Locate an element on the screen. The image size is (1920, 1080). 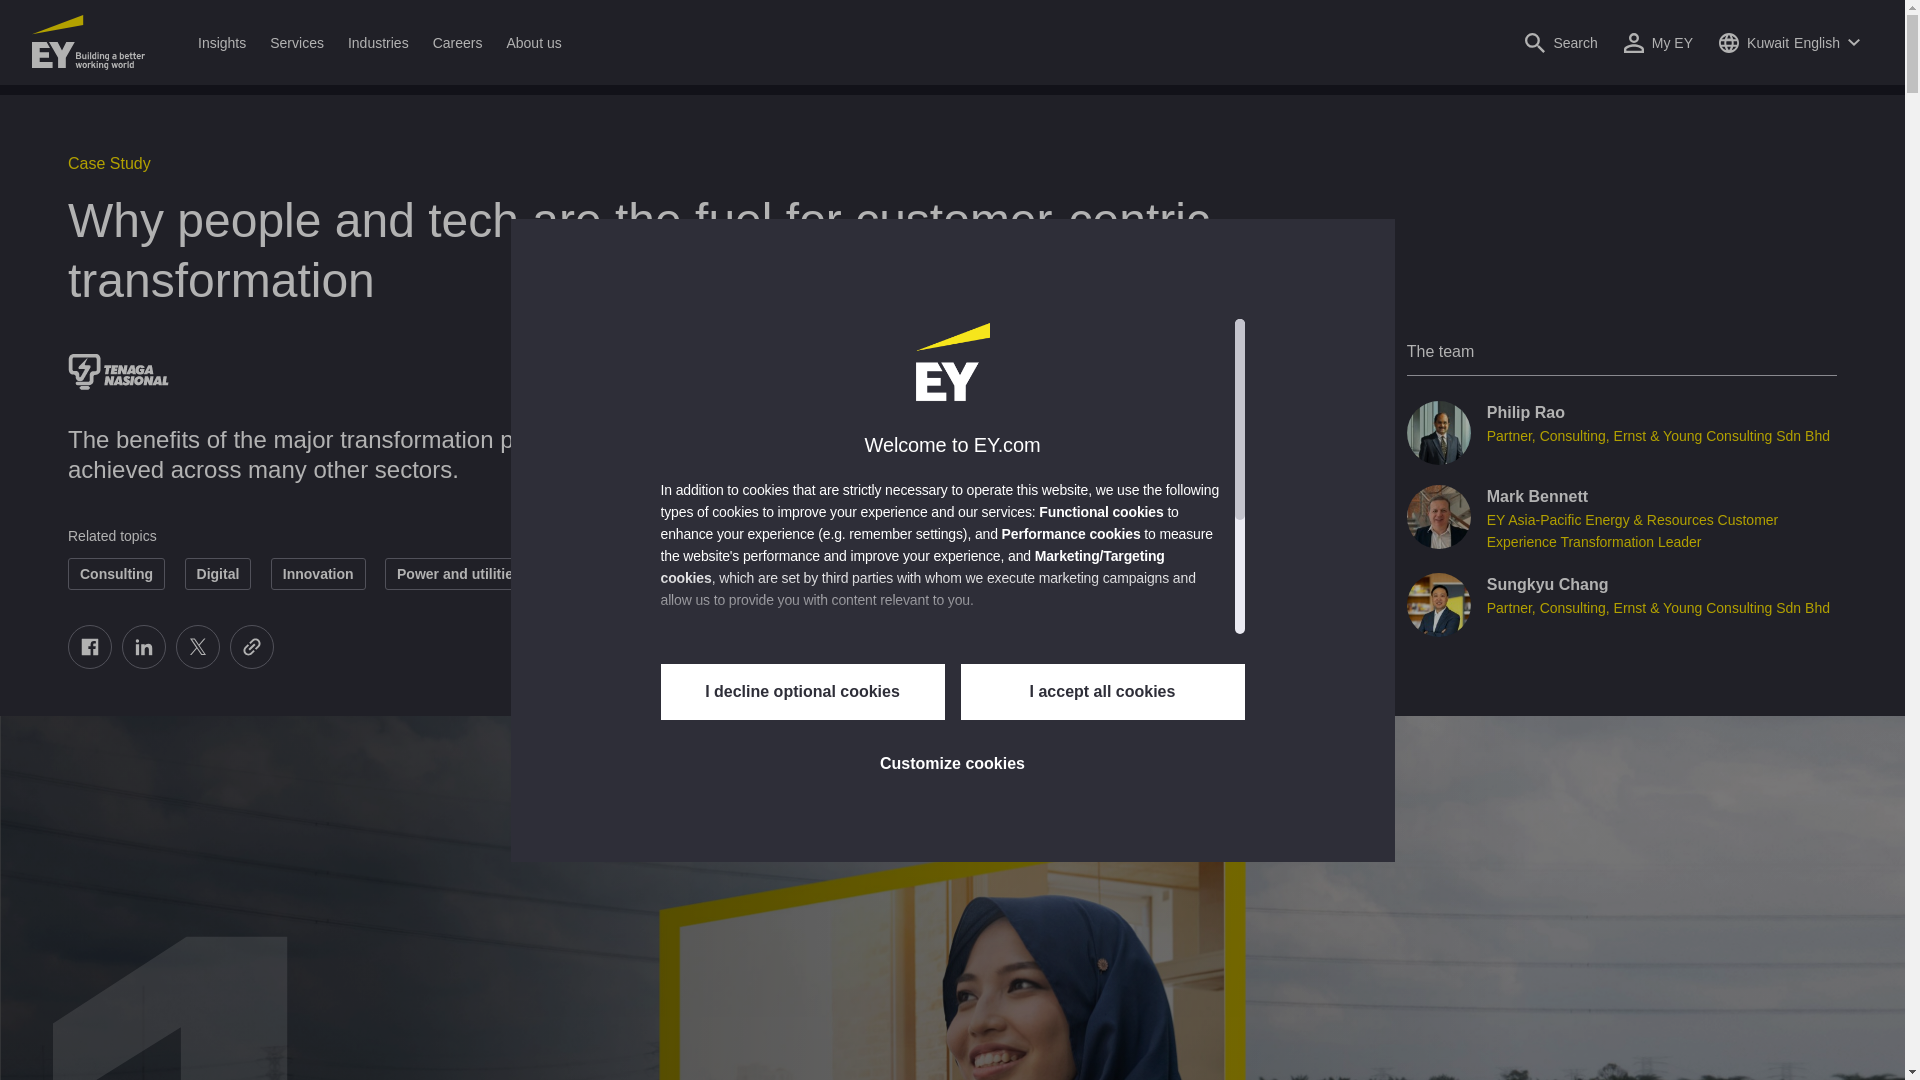
Facebook is located at coordinates (89, 646).